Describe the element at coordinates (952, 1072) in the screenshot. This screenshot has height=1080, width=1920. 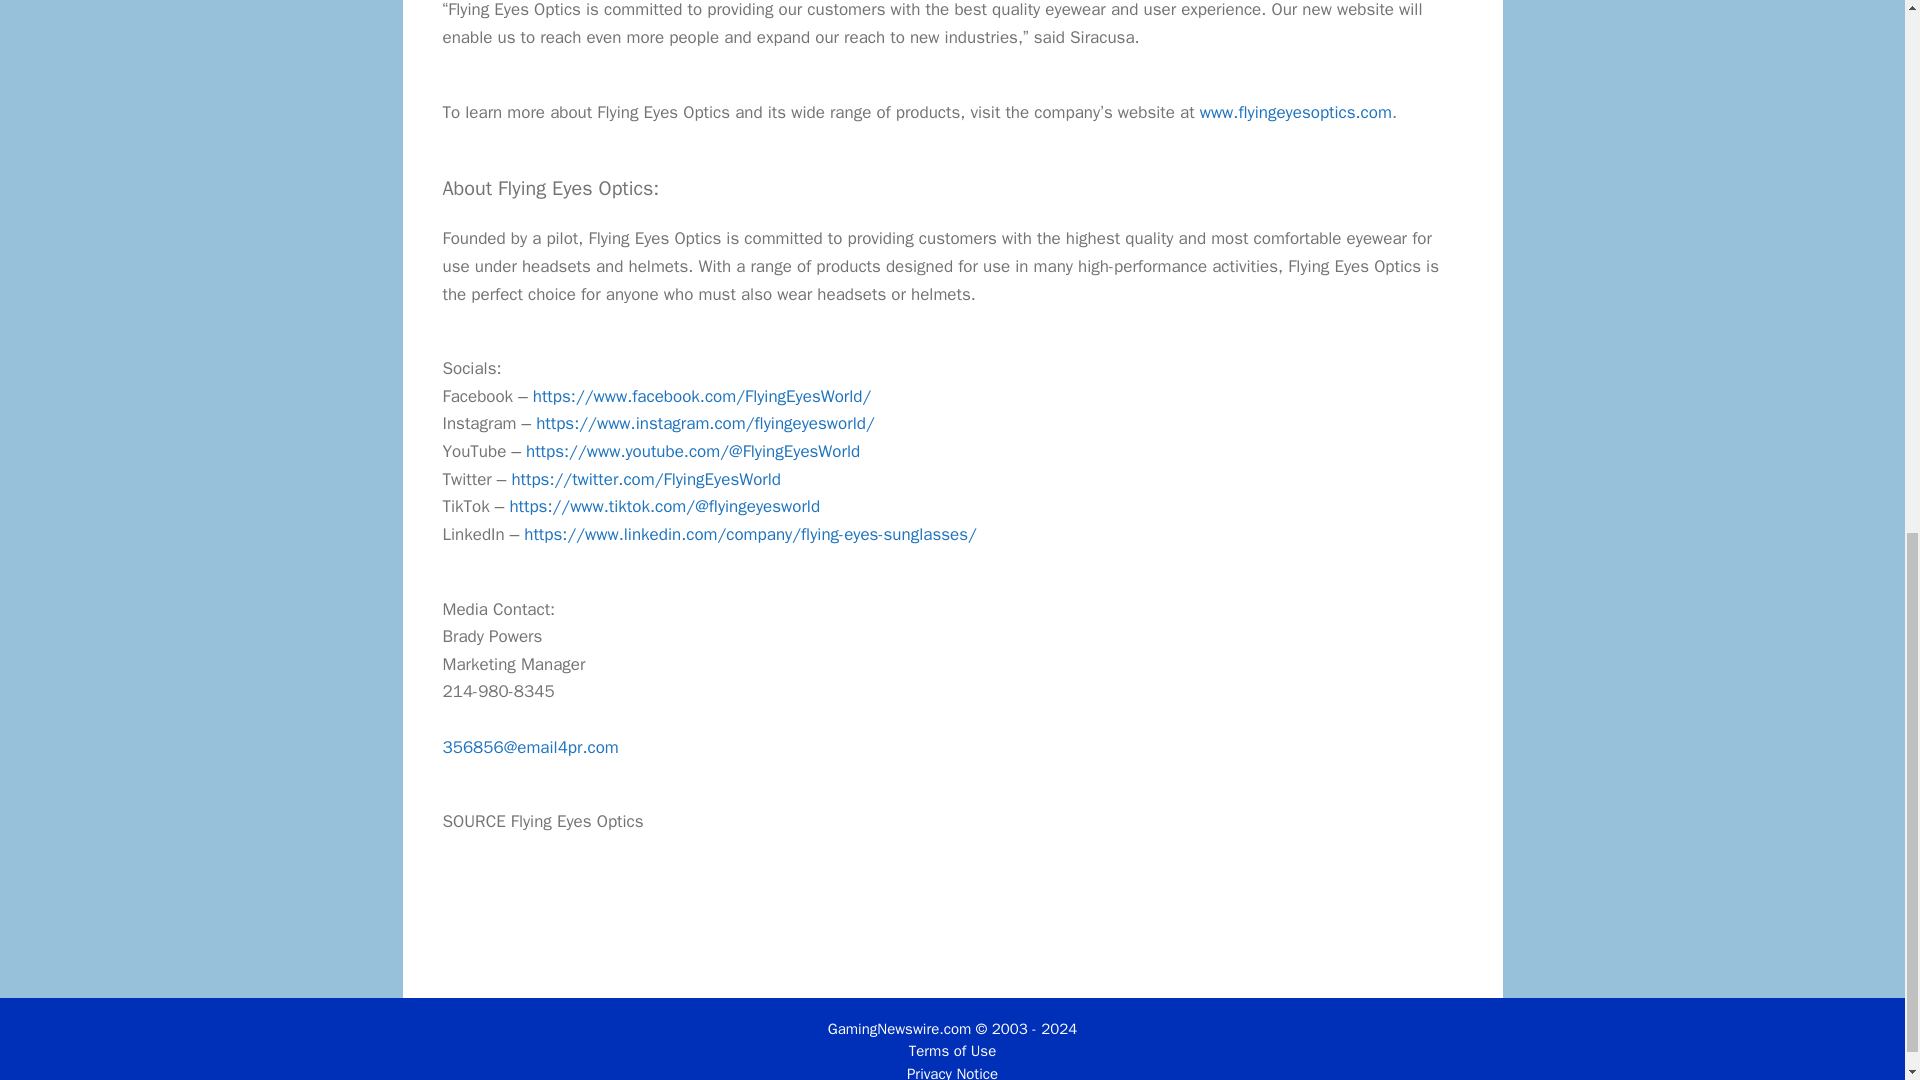
I see `Privacy Notice` at that location.